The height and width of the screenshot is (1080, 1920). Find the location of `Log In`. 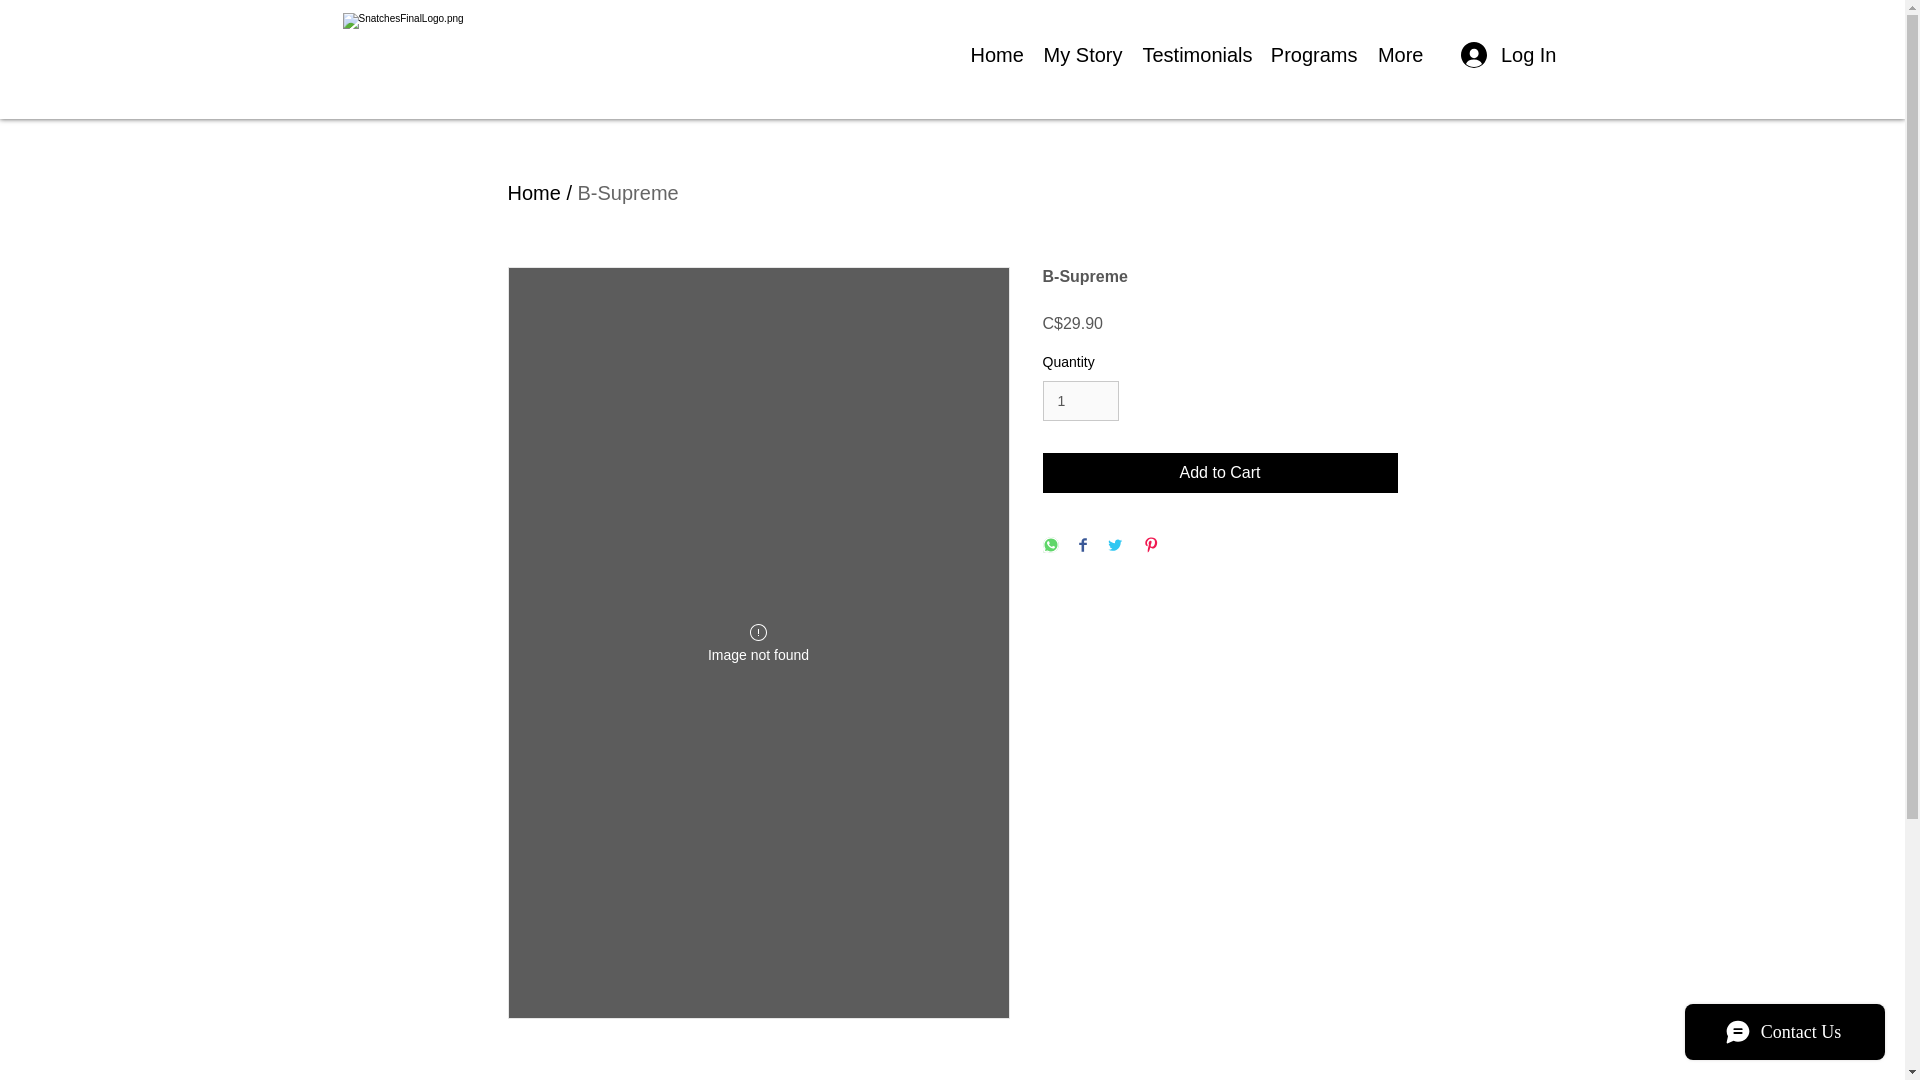

Log In is located at coordinates (1508, 54).